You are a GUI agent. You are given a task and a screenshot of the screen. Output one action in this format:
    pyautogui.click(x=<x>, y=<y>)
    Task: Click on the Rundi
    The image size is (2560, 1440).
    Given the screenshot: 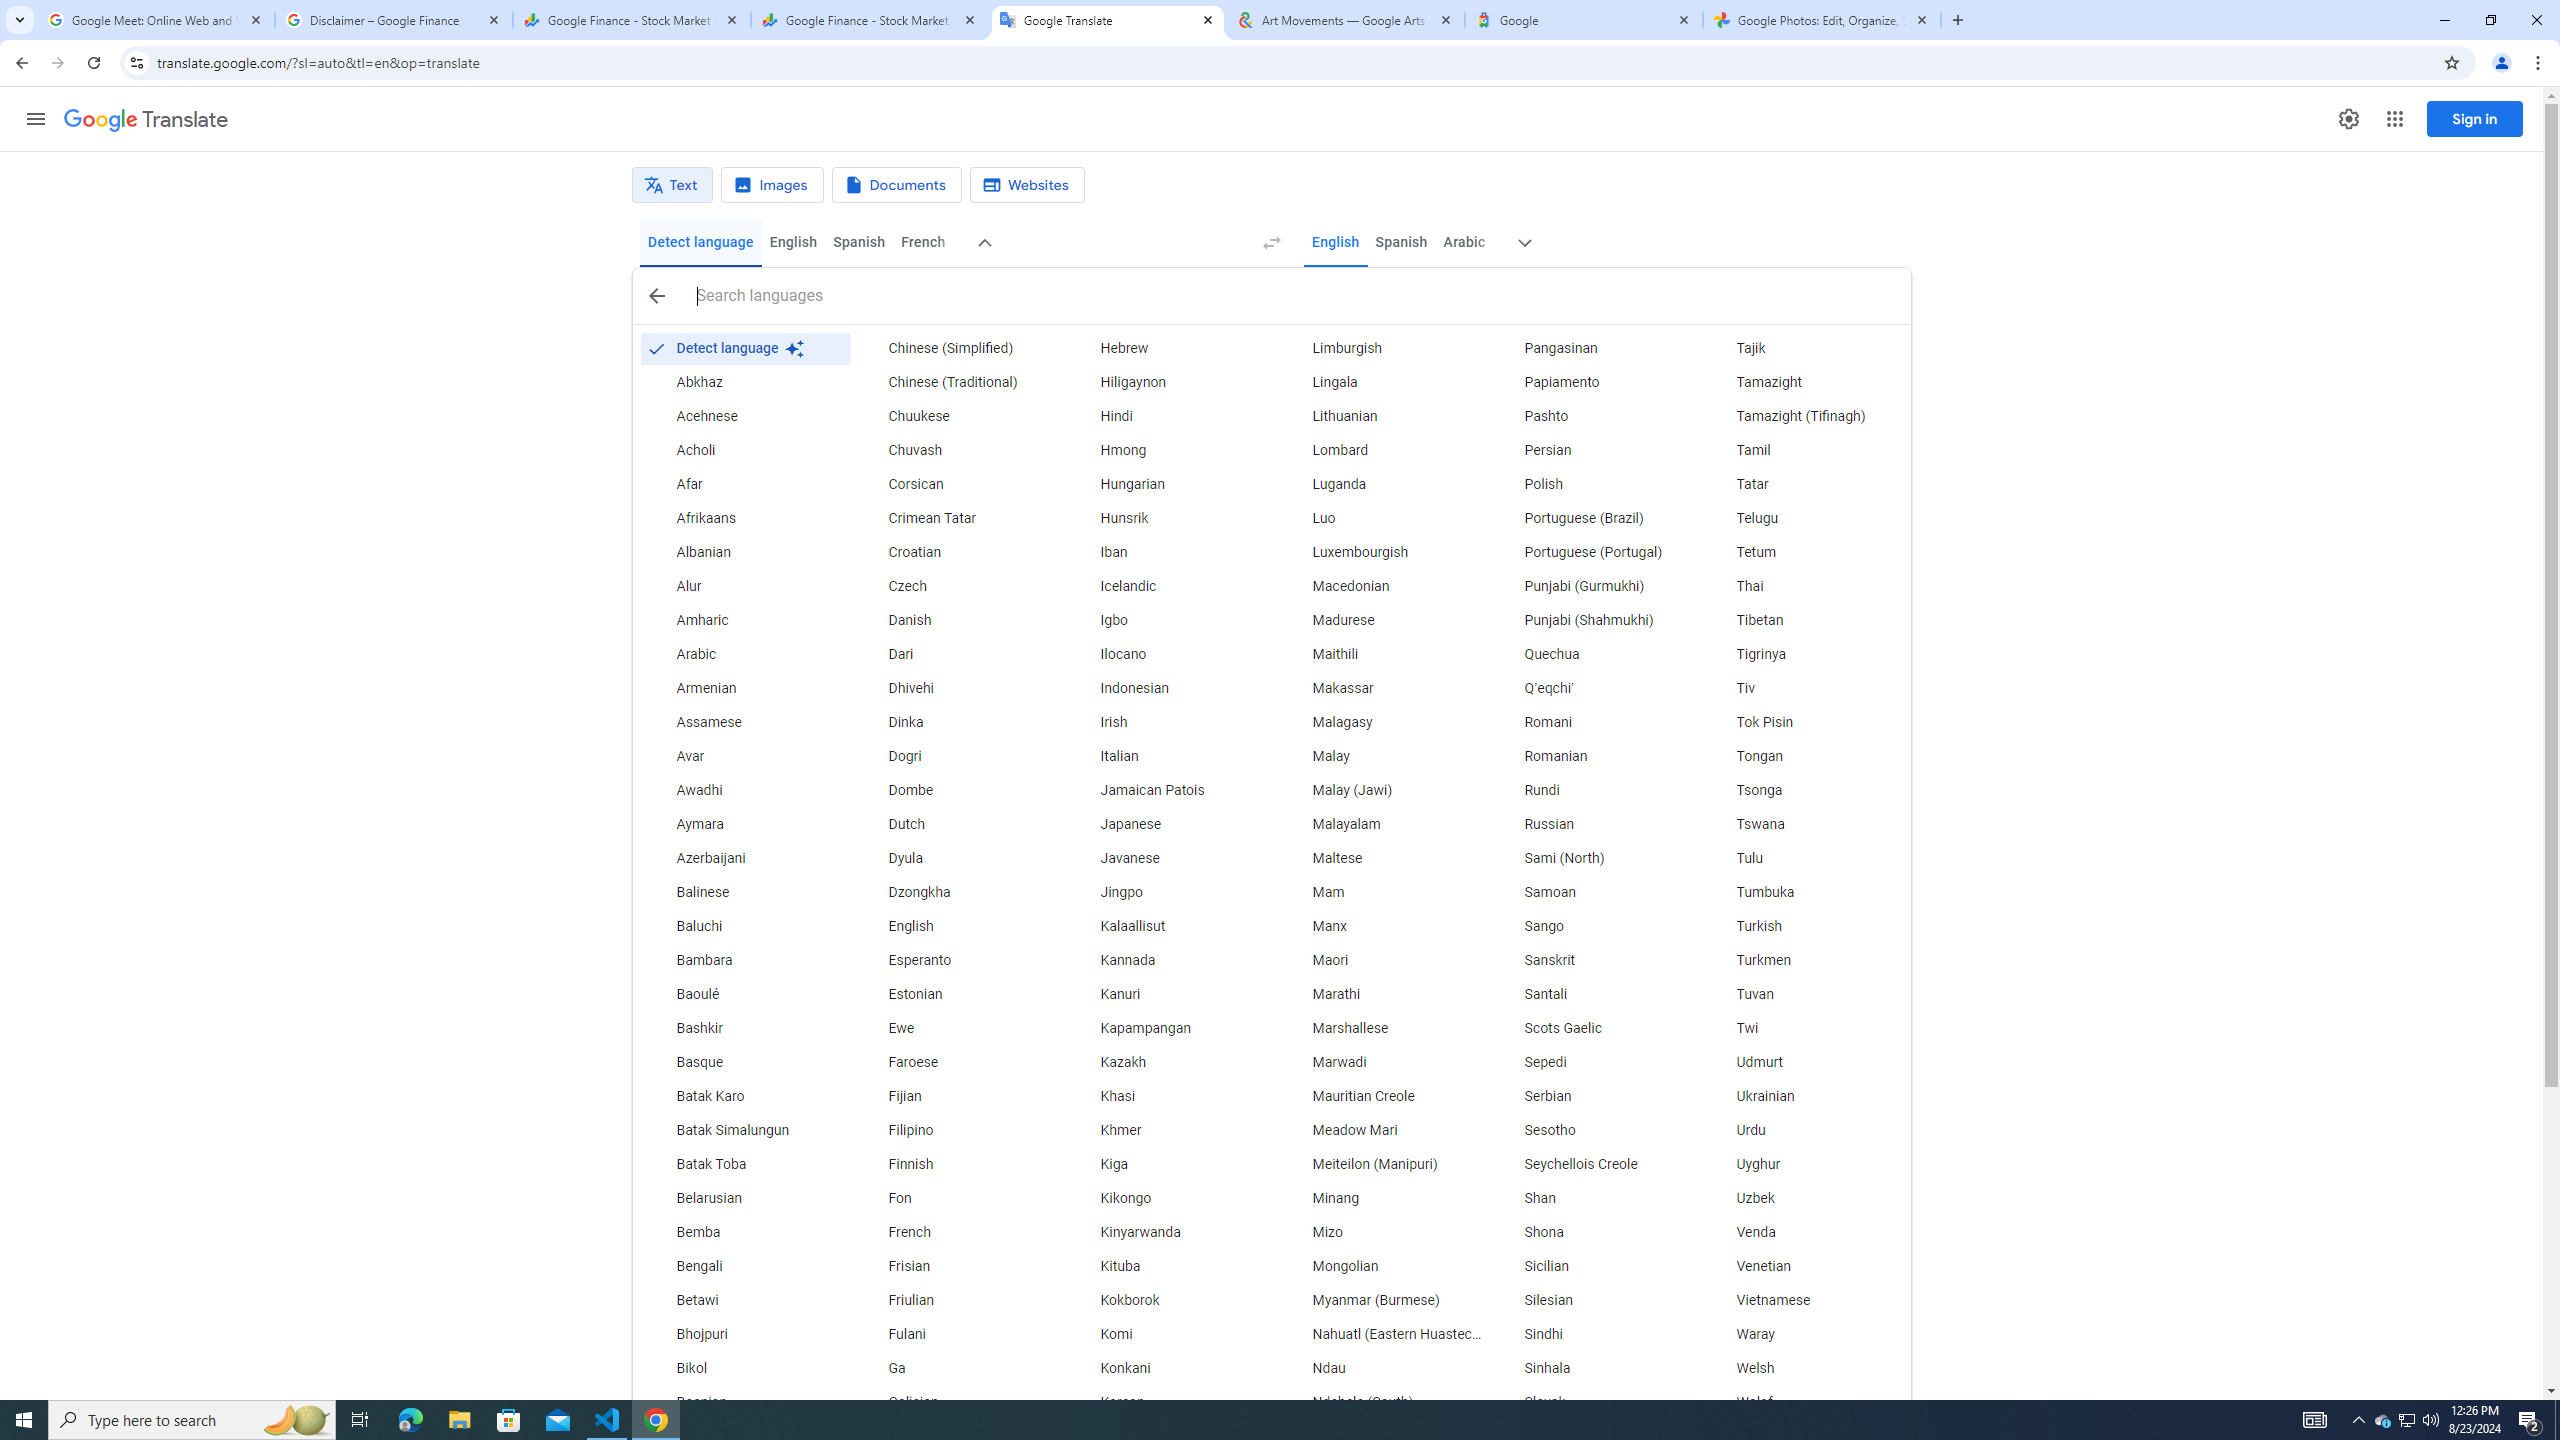 What is the action you would take?
    pyautogui.click(x=1593, y=790)
    